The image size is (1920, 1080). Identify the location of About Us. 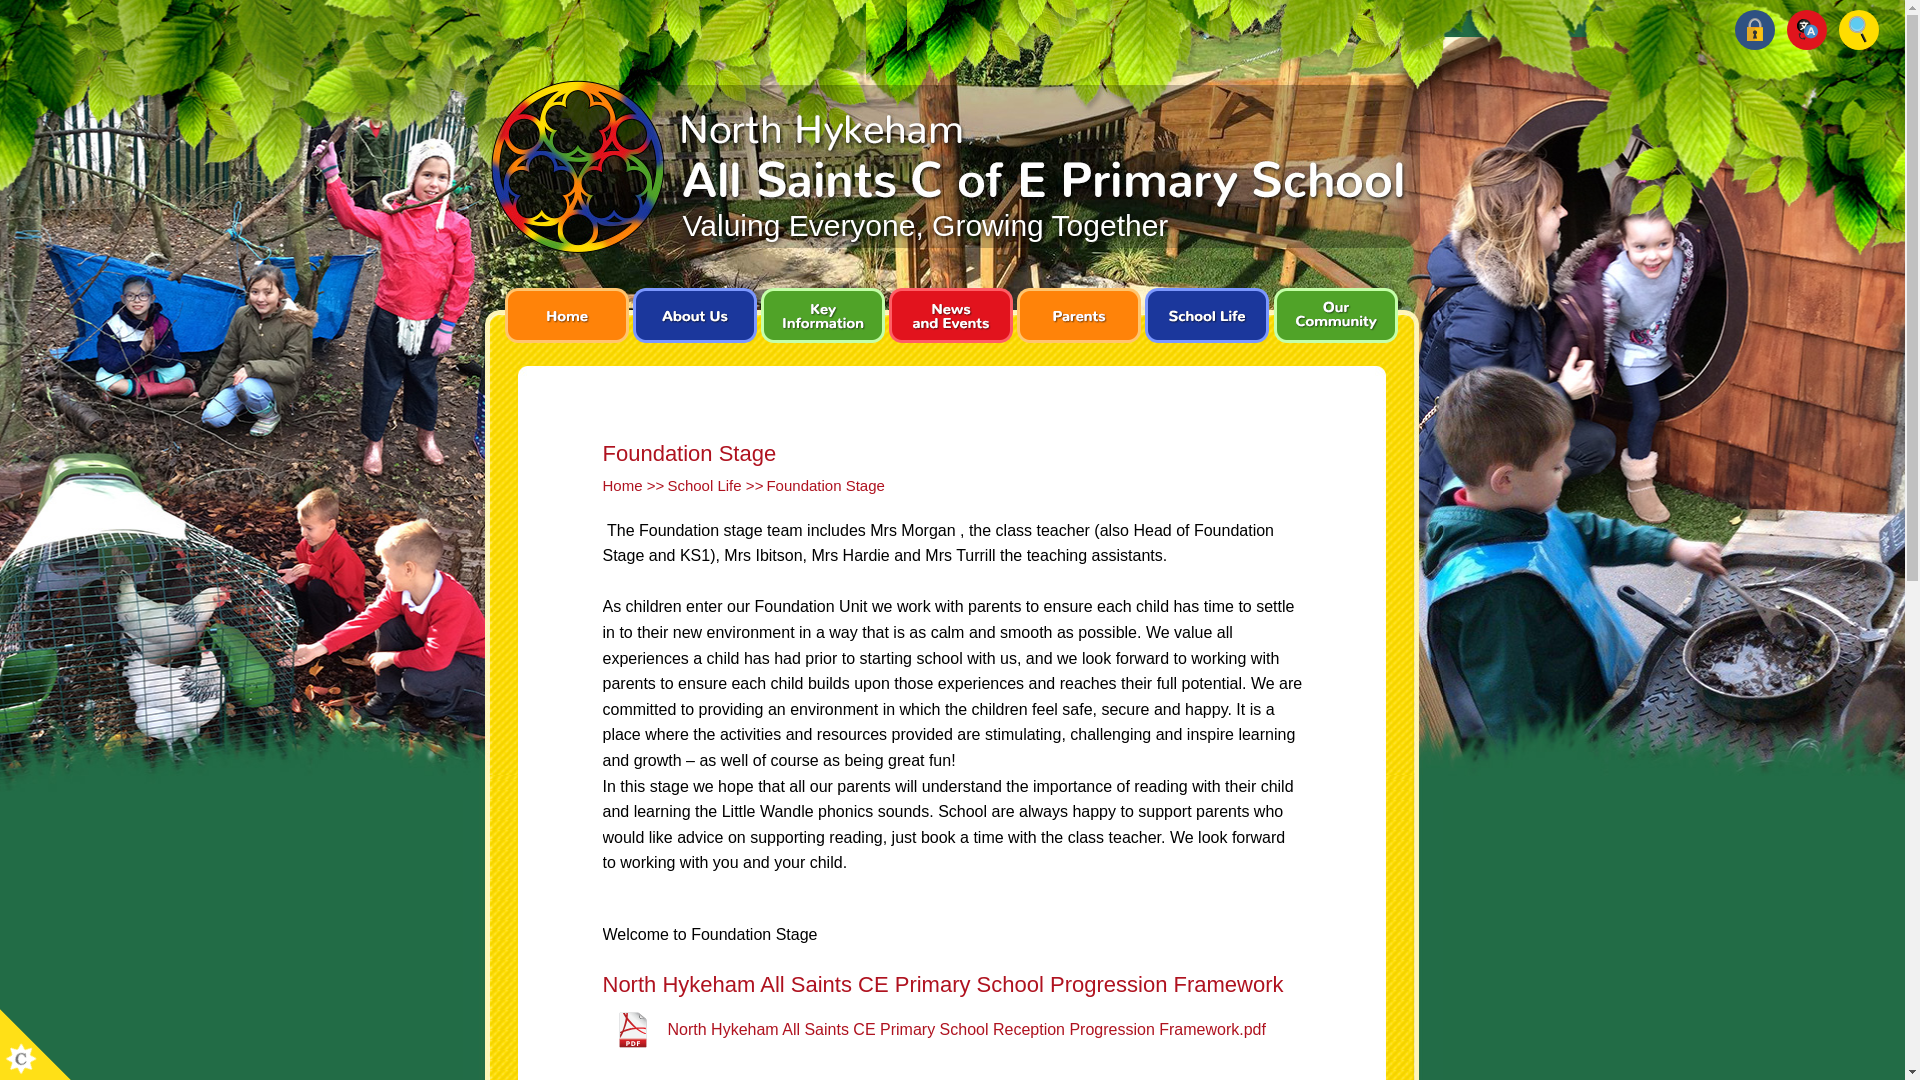
(694, 322).